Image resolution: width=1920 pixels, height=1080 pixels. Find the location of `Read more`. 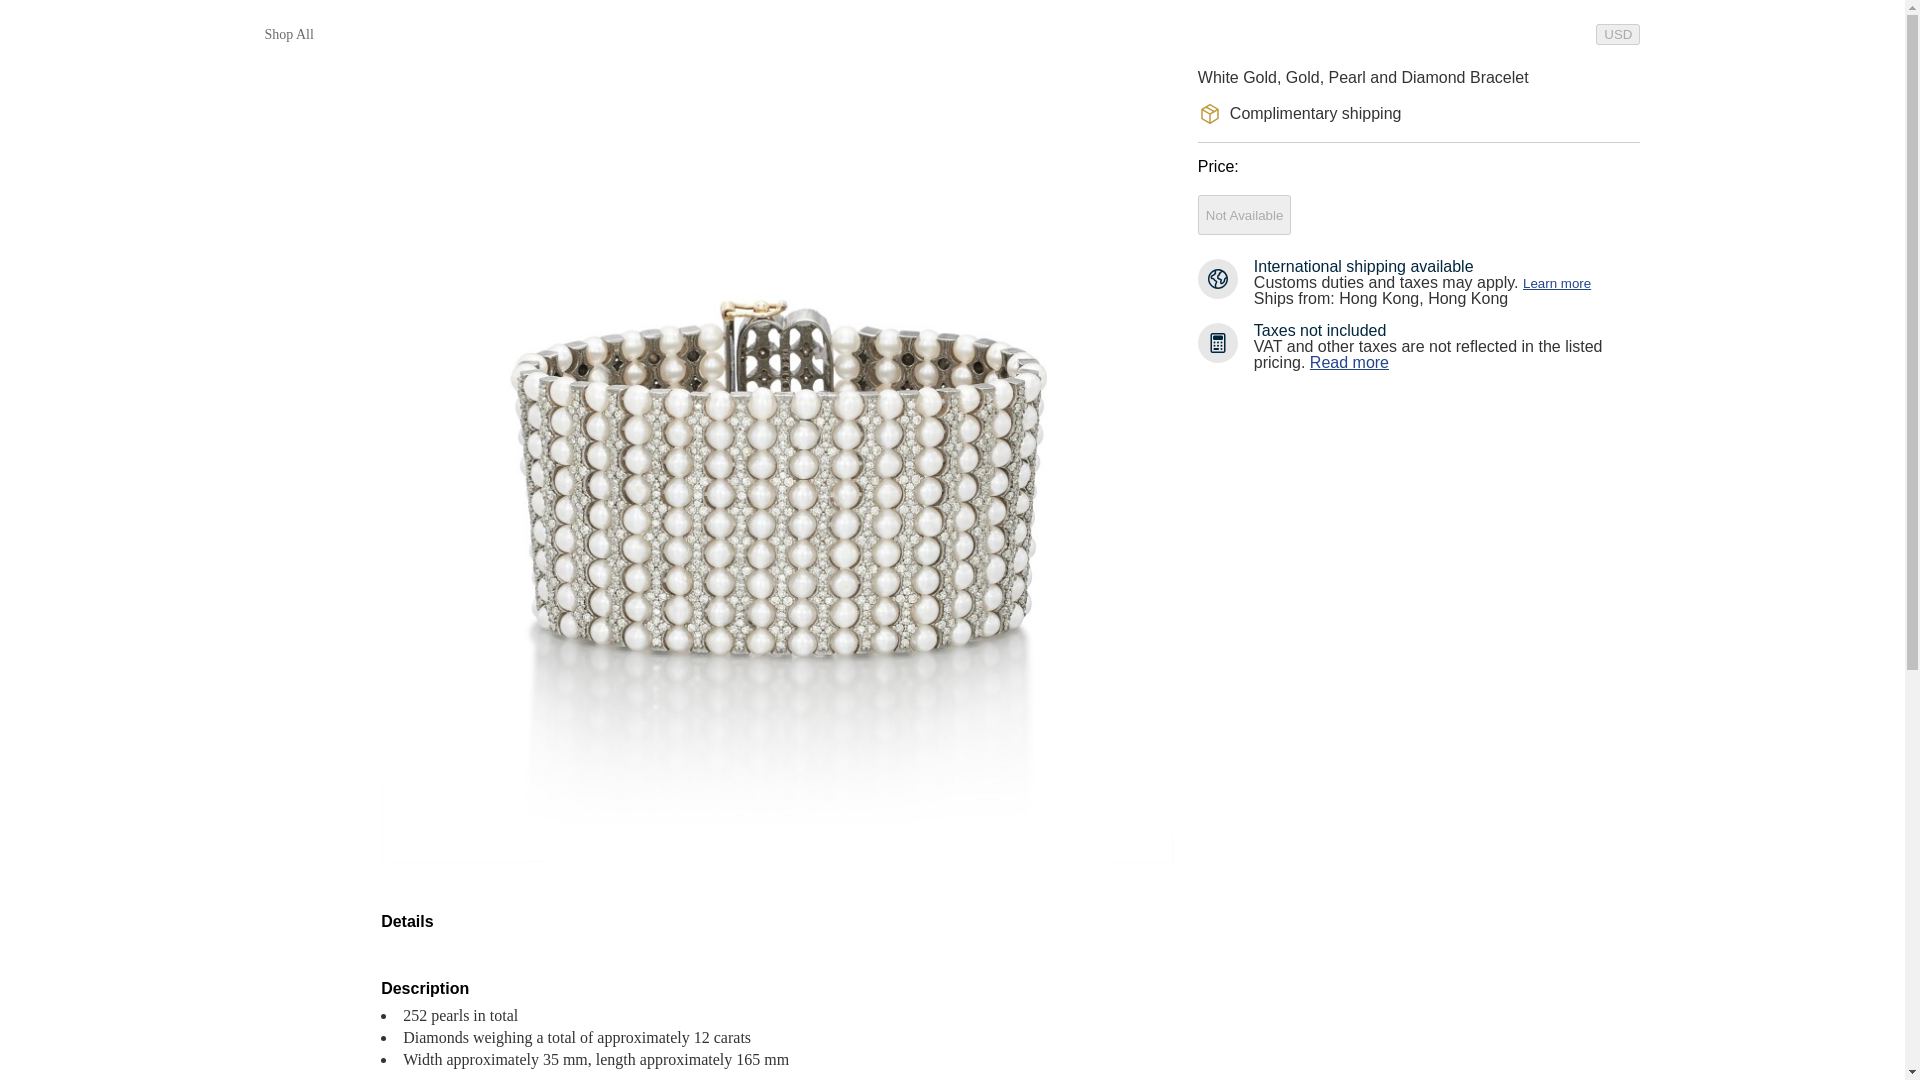

Read more is located at coordinates (1348, 362).